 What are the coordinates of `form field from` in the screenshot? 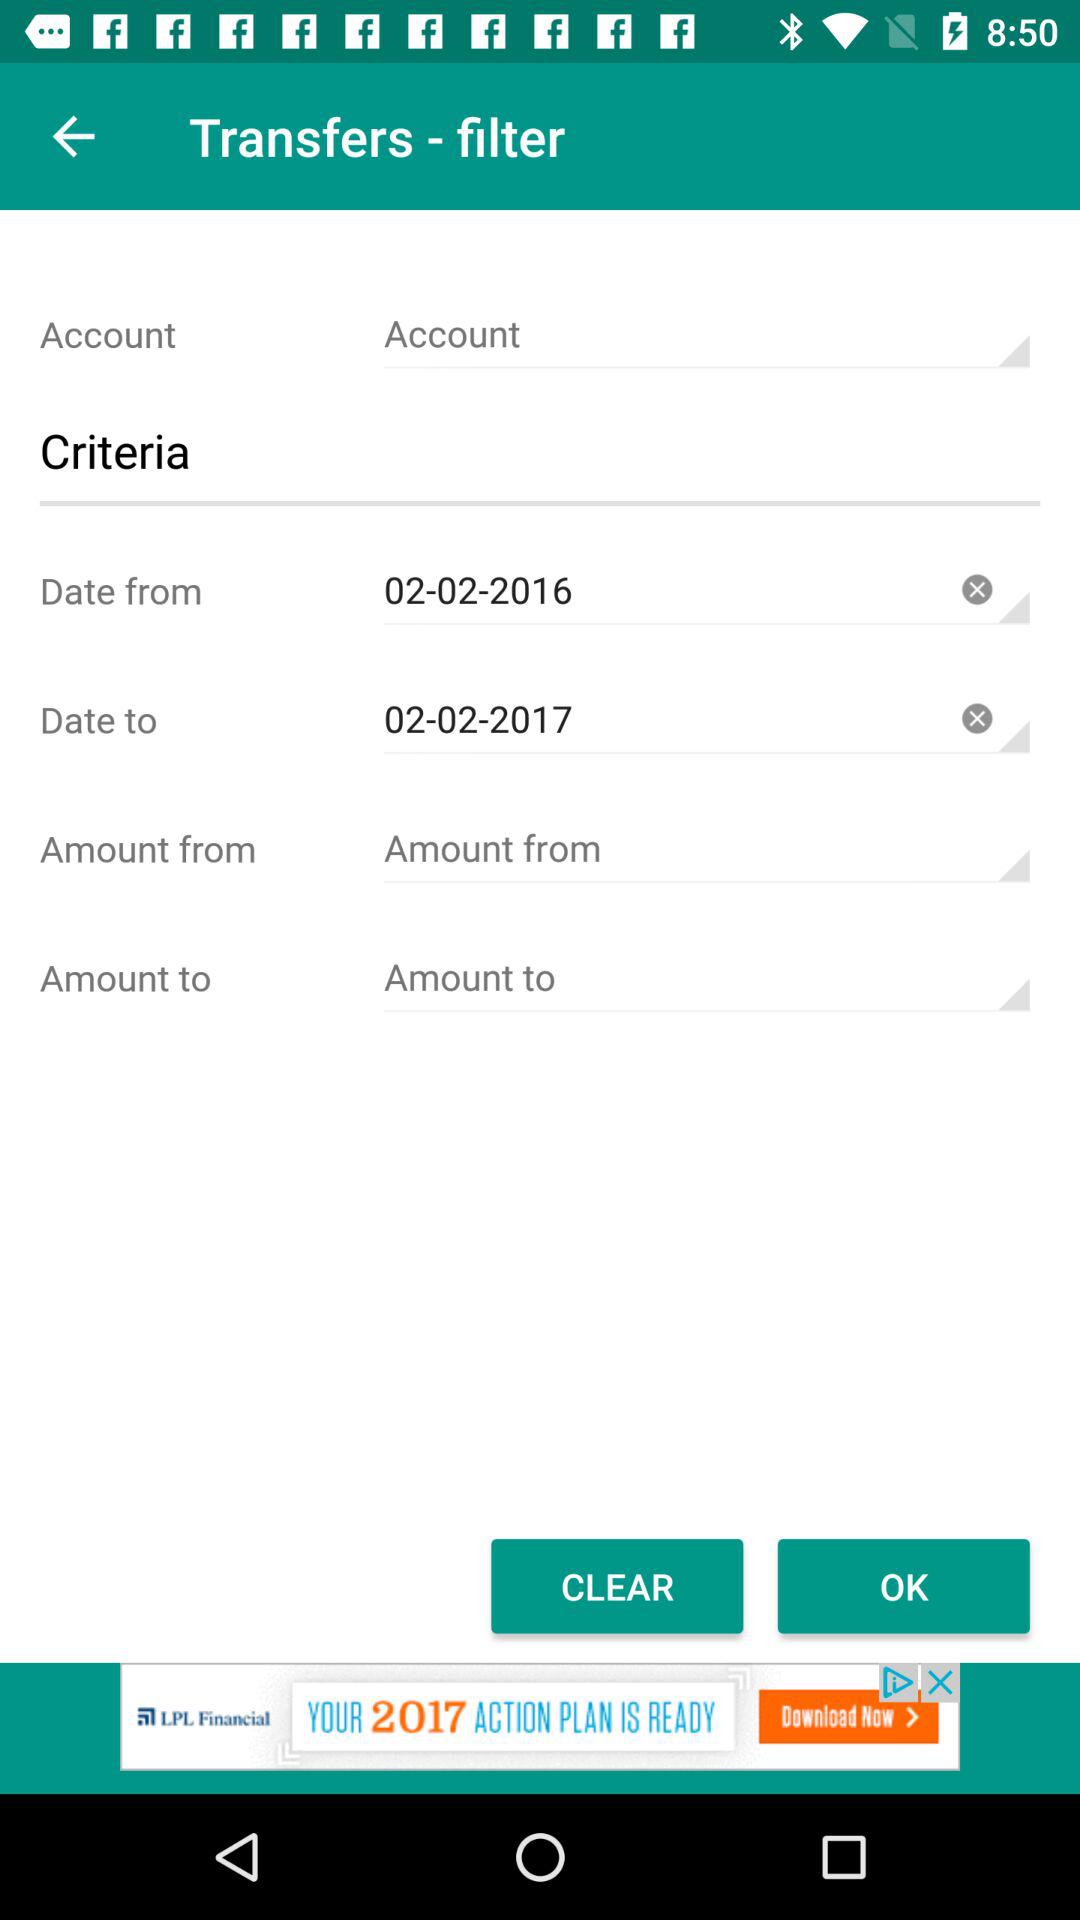 It's located at (706, 848).